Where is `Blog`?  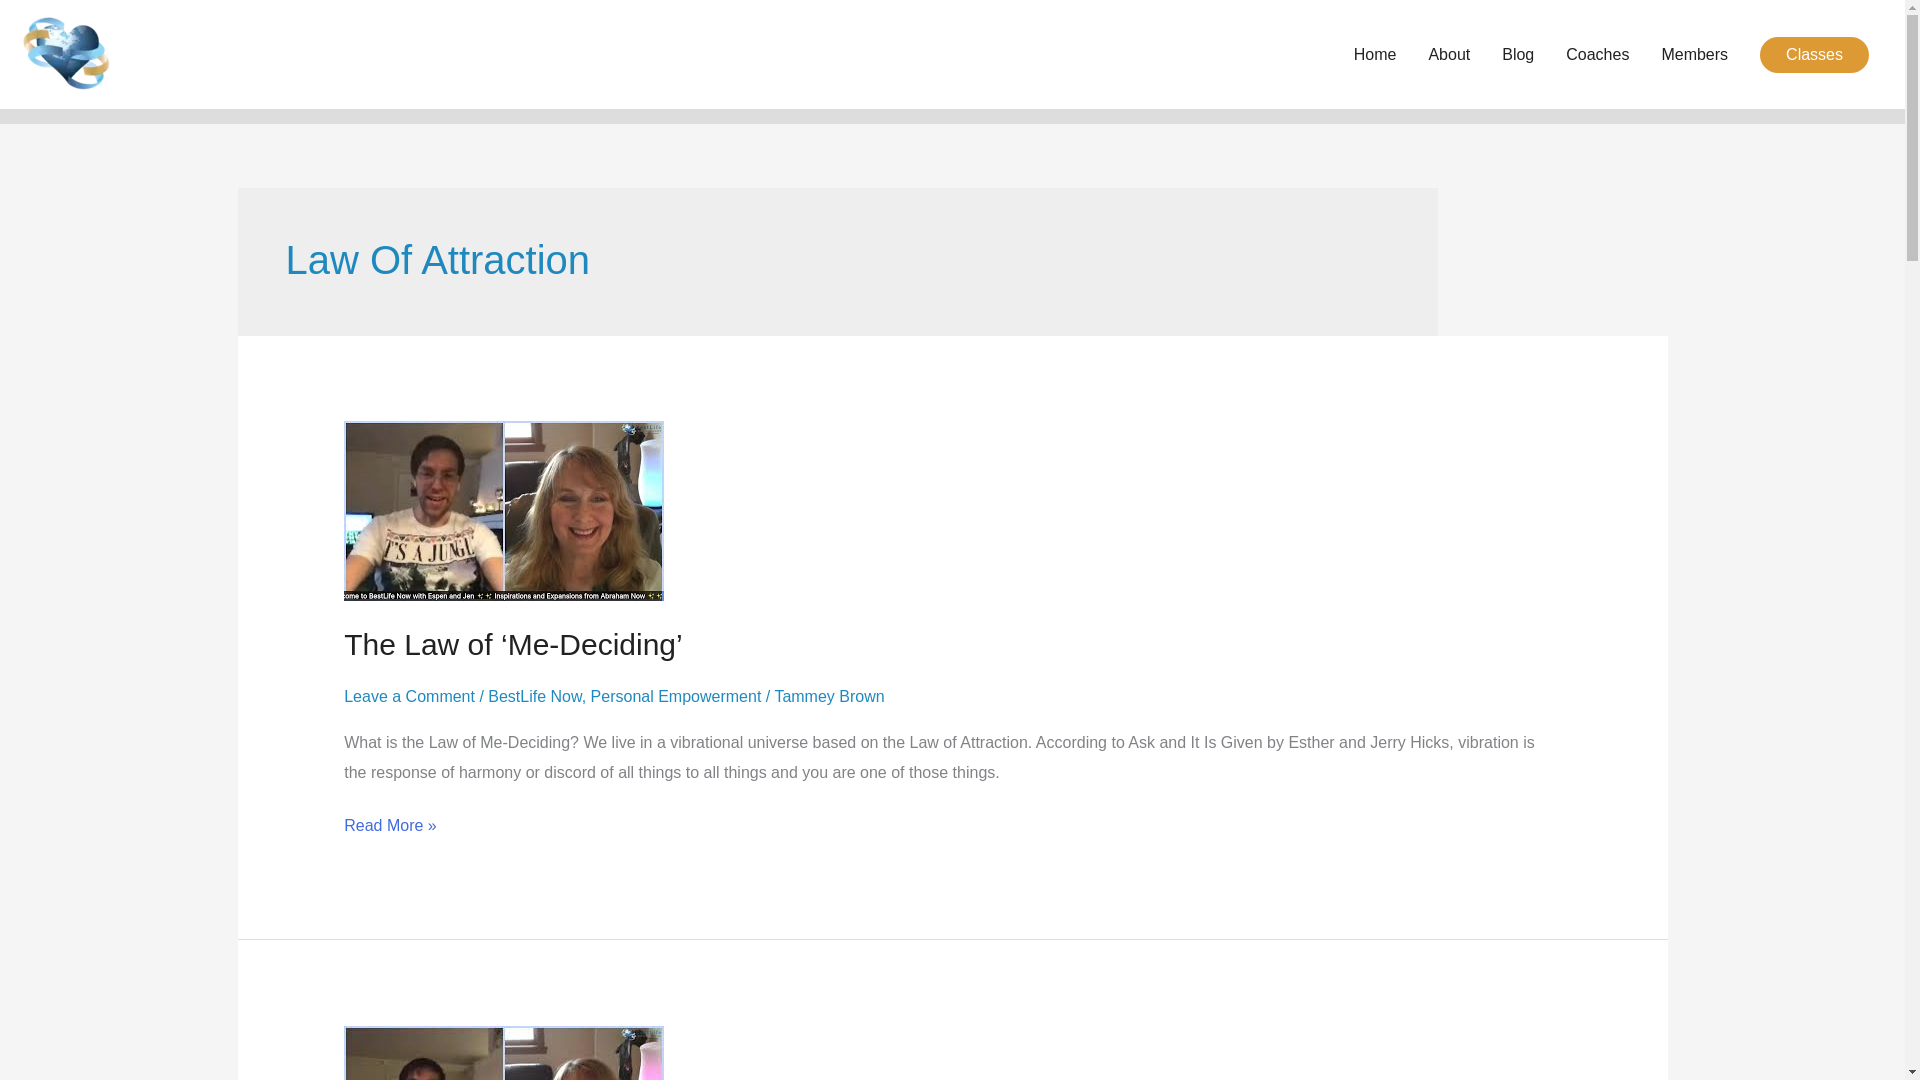
Blog is located at coordinates (1518, 54).